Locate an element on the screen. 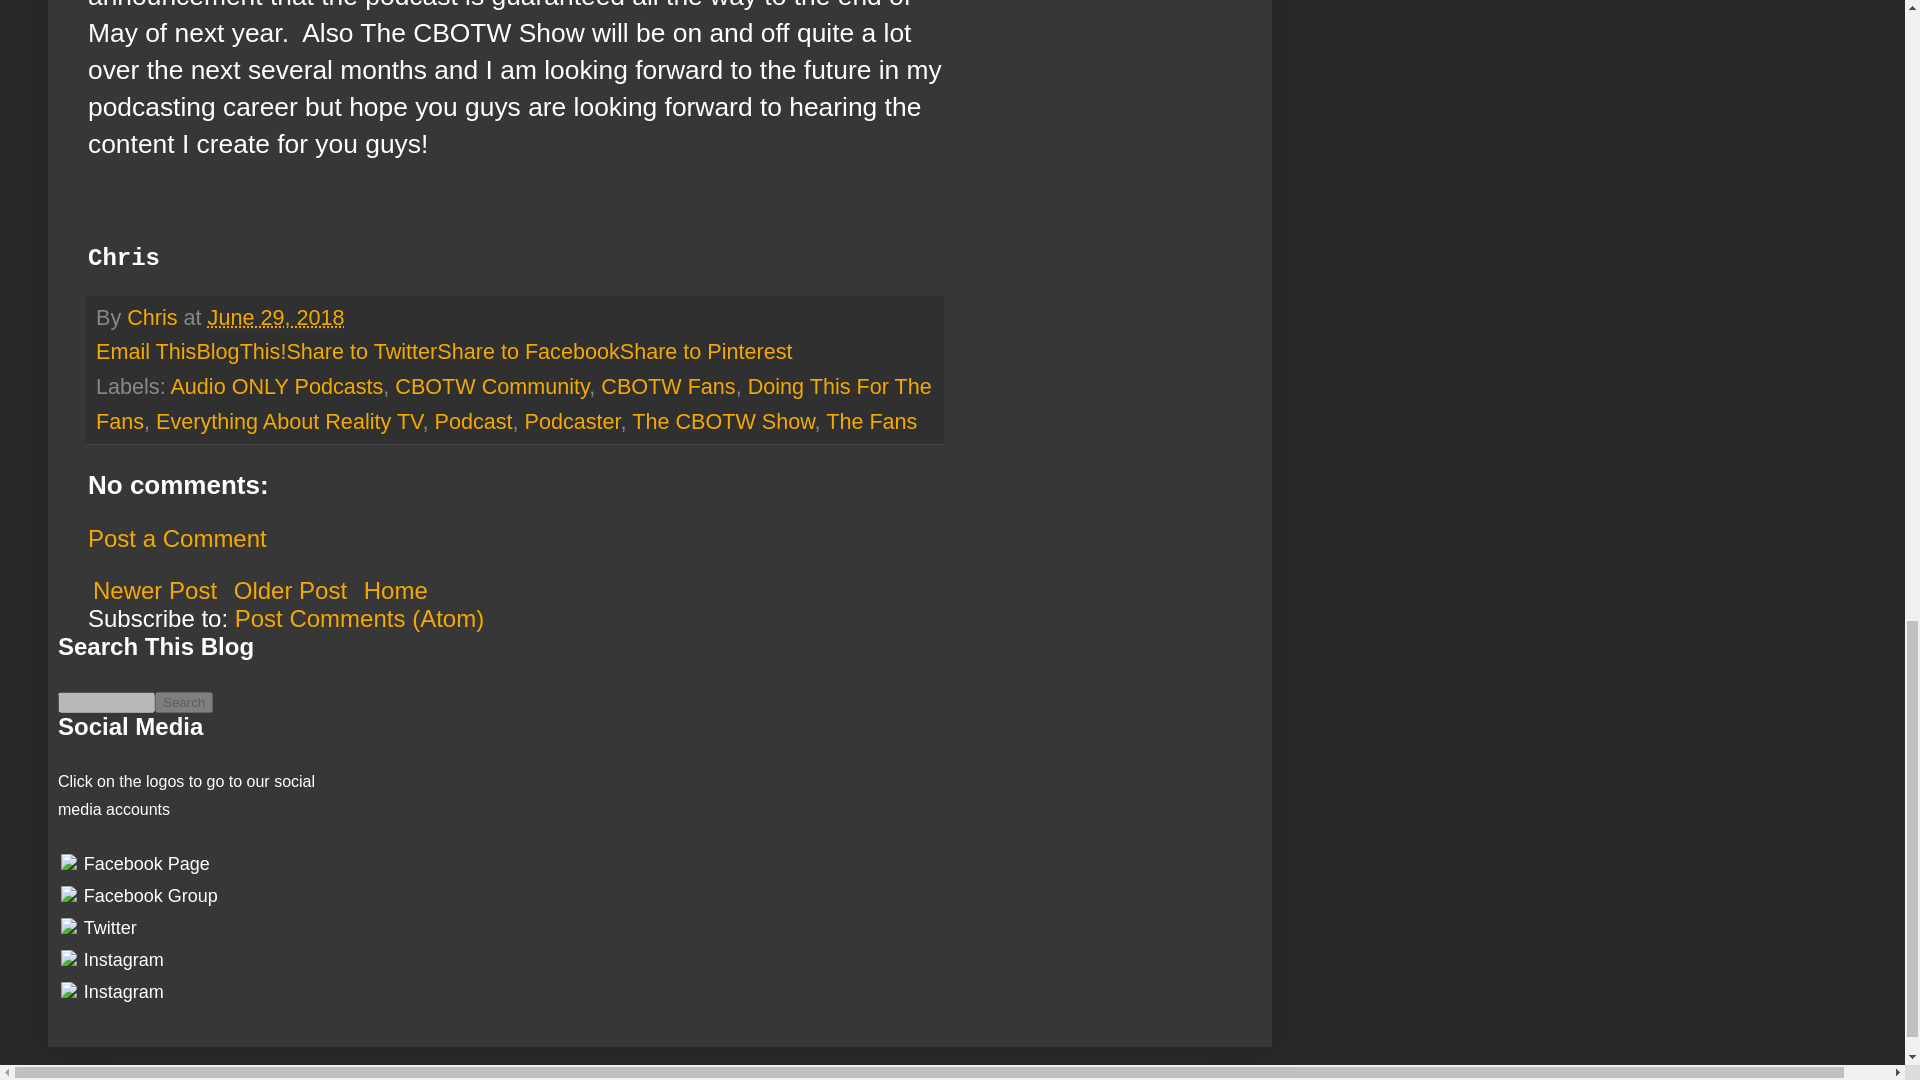 The height and width of the screenshot is (1080, 1920). search is located at coordinates (106, 702).